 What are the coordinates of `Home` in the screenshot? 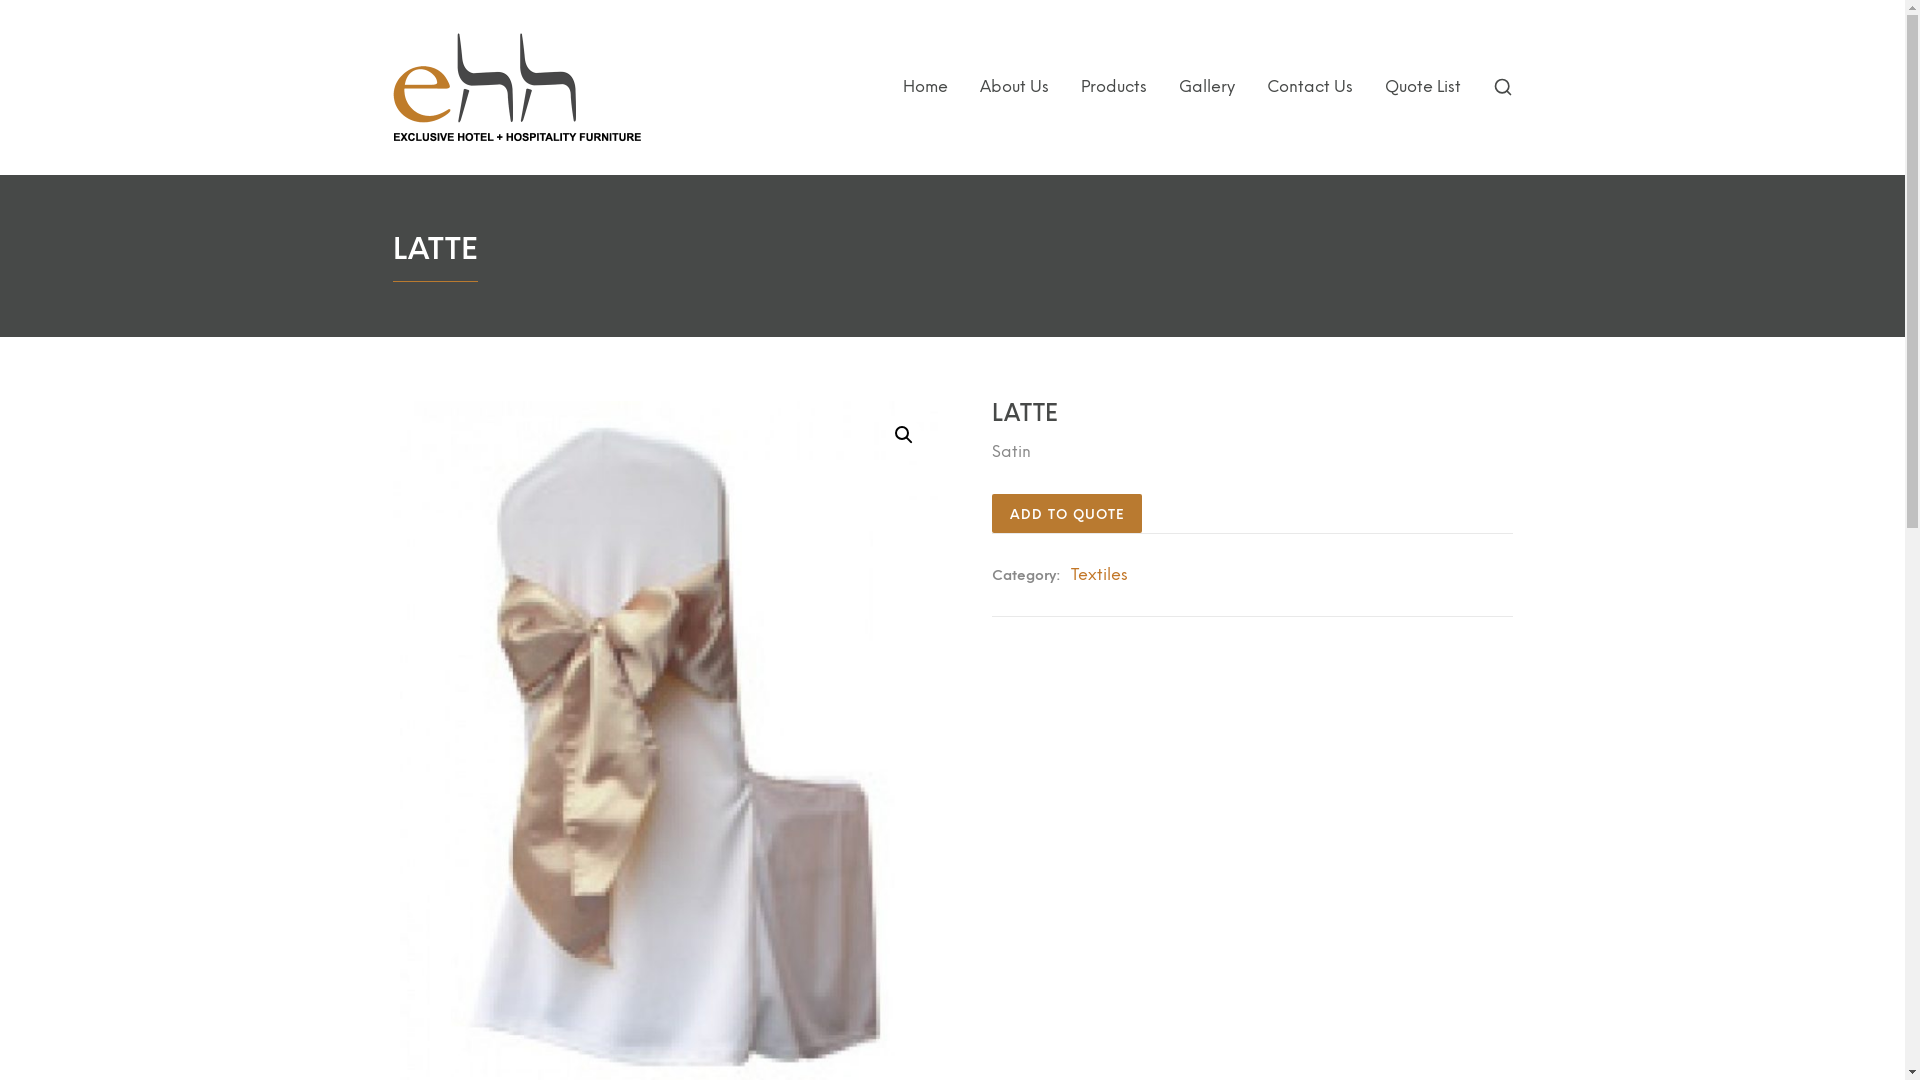 It's located at (924, 86).